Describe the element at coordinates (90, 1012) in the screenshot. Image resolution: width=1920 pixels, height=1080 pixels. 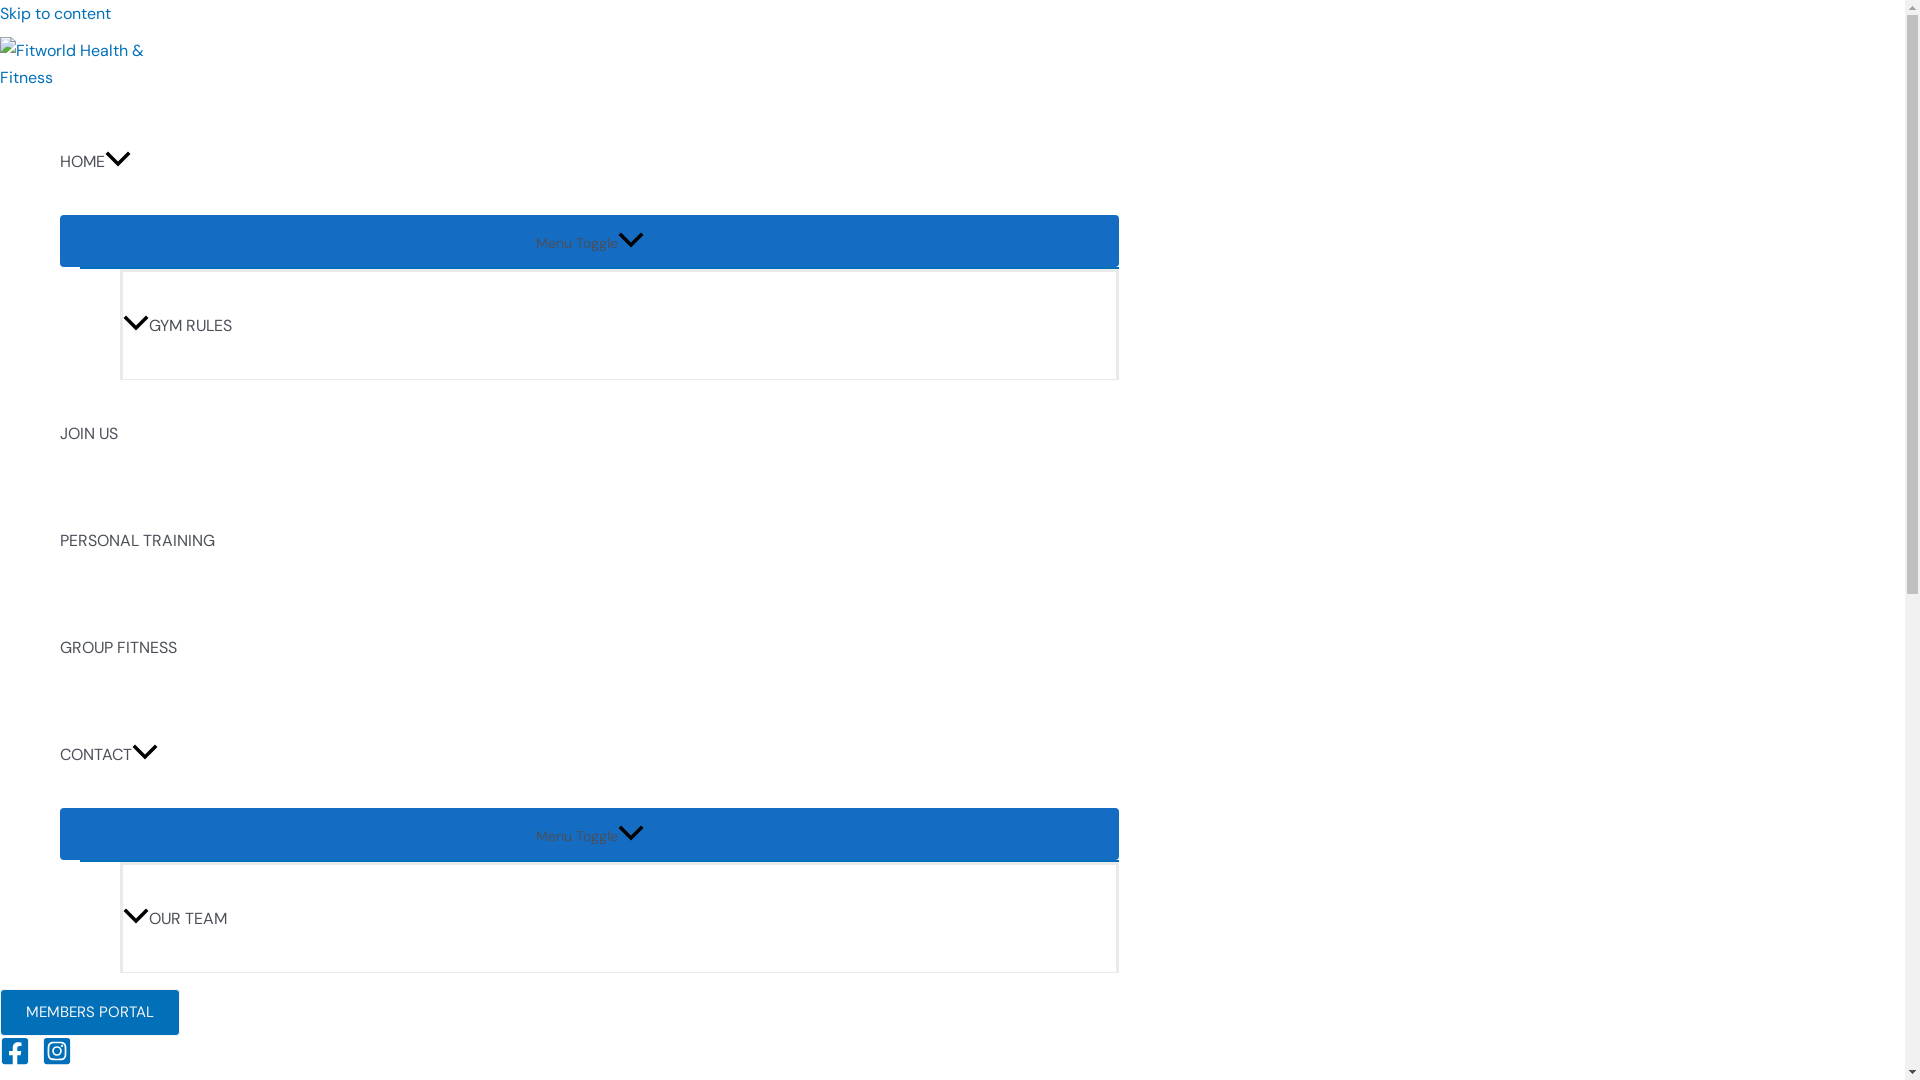
I see `MEMBERS PORTAL` at that location.